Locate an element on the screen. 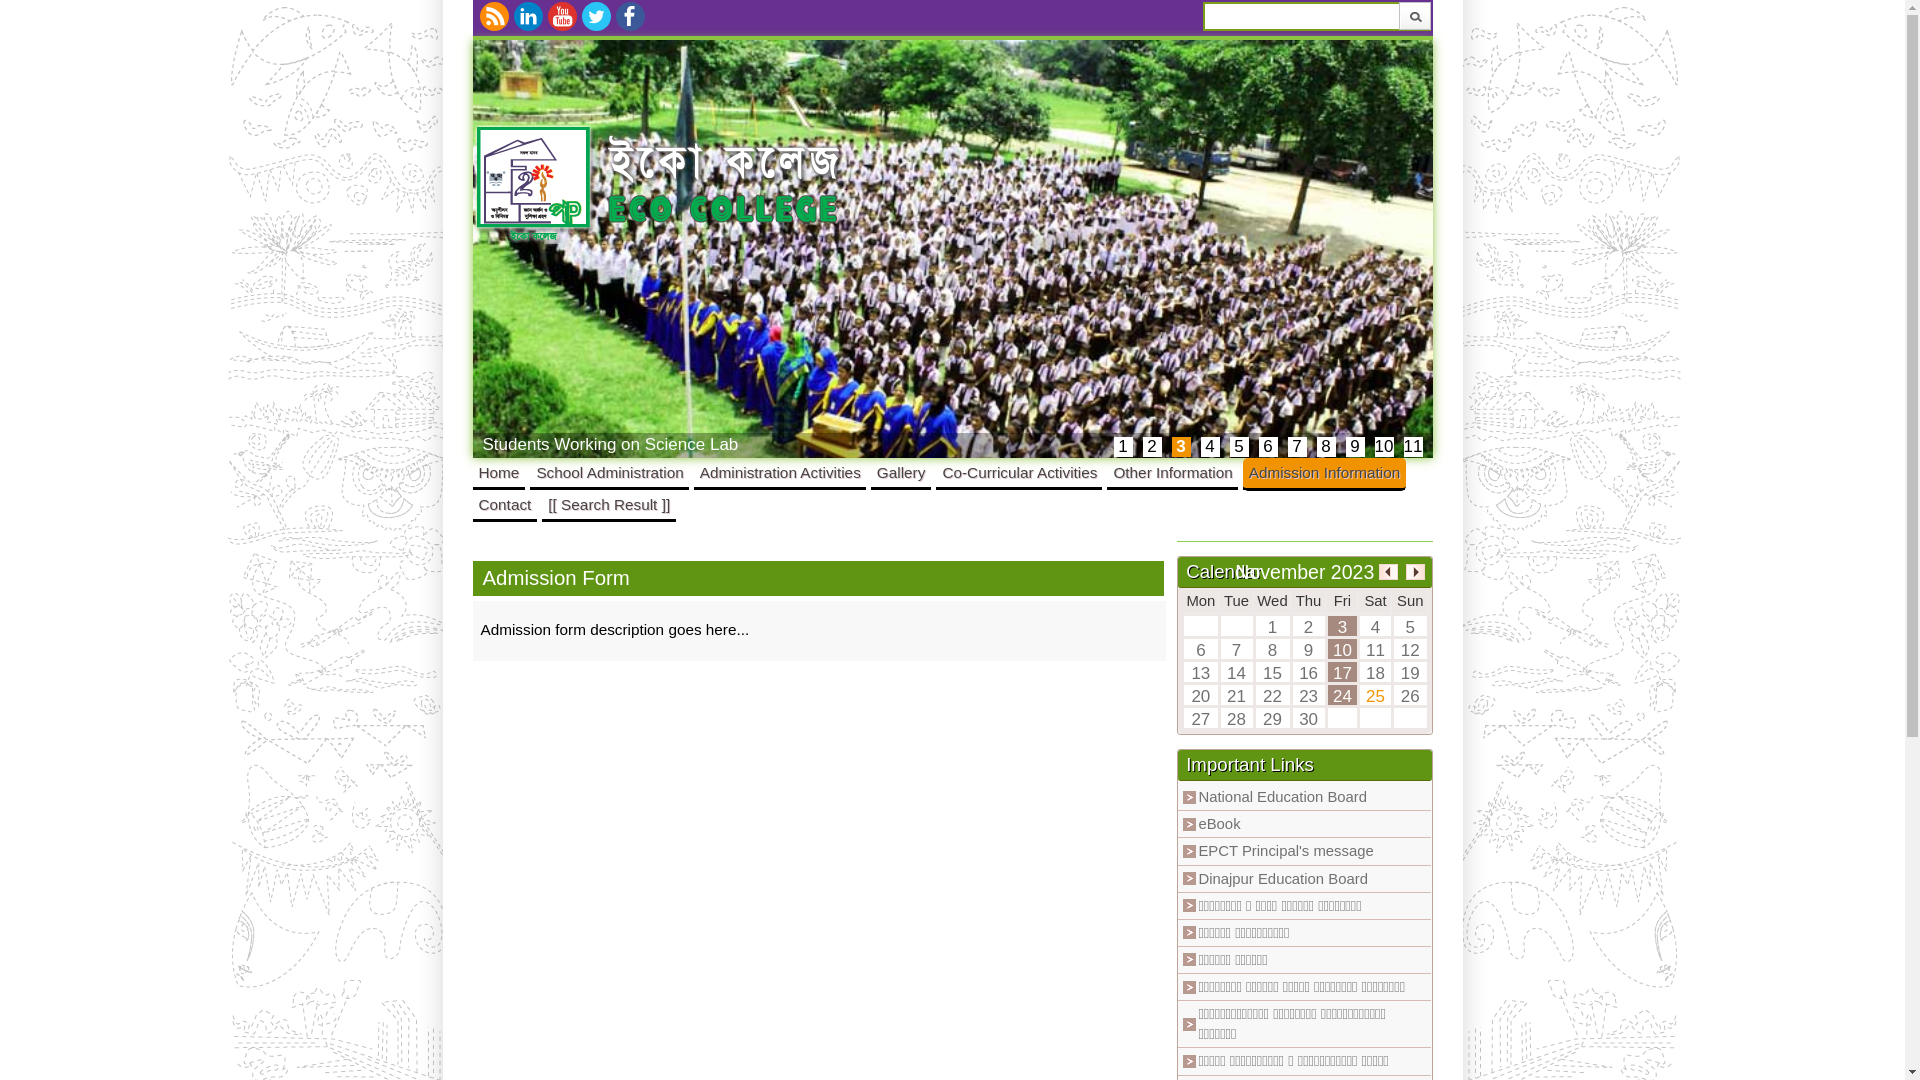 This screenshot has height=1080, width=1920. 10 is located at coordinates (1384, 447).